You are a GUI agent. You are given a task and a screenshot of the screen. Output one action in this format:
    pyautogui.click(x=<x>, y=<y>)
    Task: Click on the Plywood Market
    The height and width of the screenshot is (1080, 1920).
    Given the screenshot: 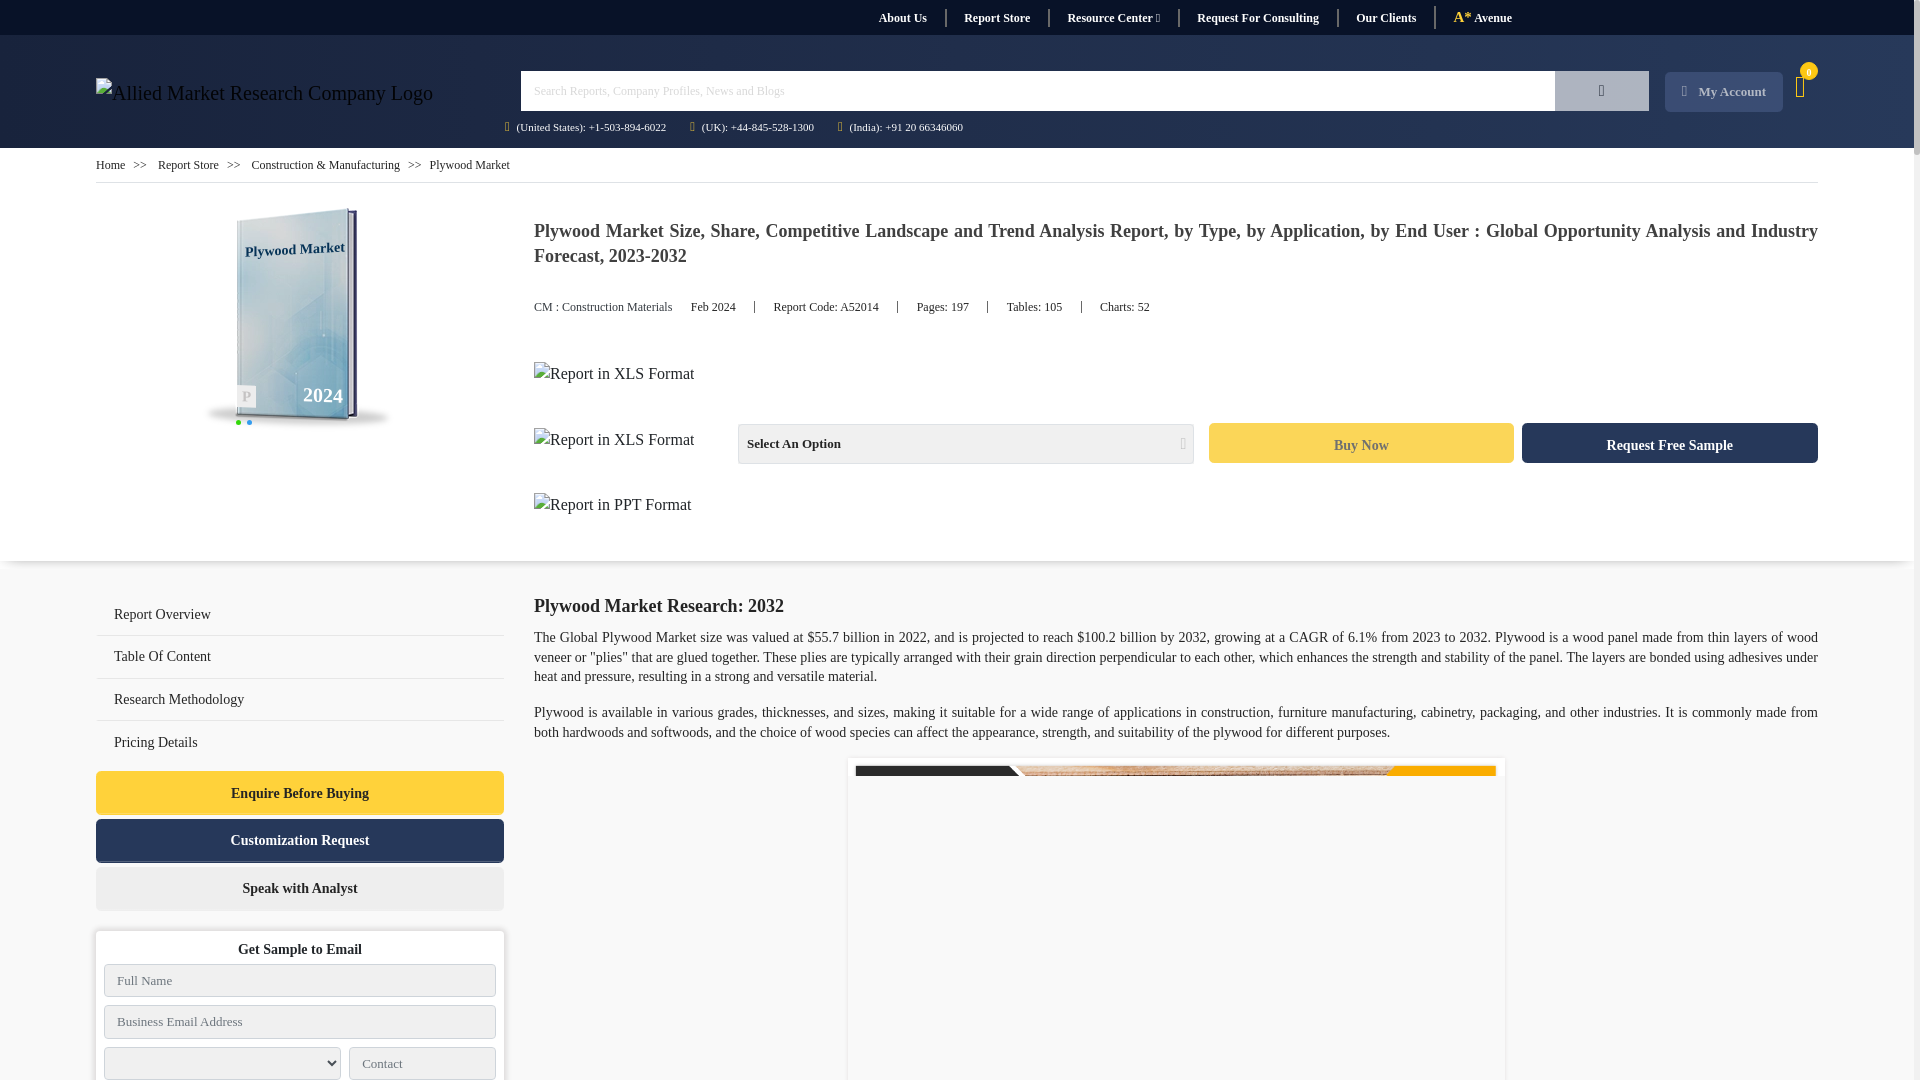 What is the action you would take?
    pyautogui.click(x=300, y=320)
    